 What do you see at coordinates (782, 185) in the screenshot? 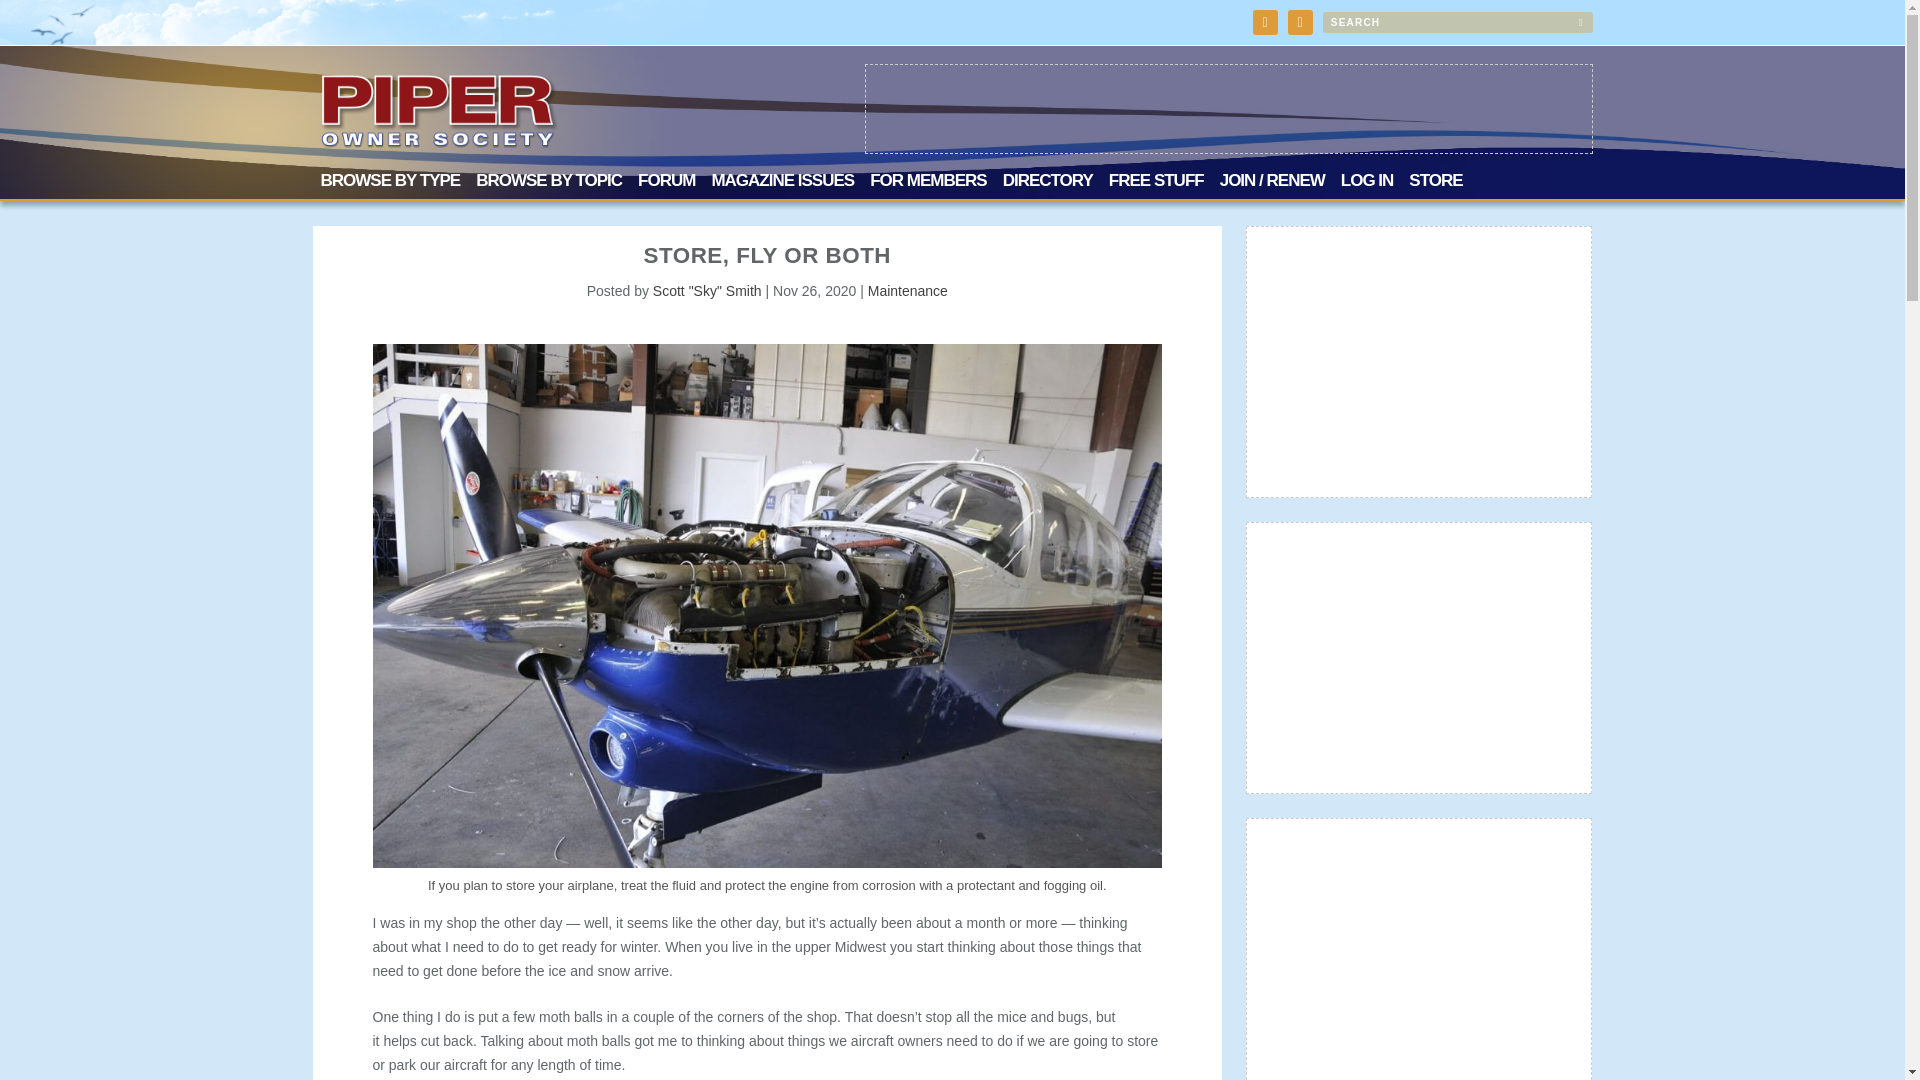
I see `MAGAZINE ISSUES` at bounding box center [782, 185].